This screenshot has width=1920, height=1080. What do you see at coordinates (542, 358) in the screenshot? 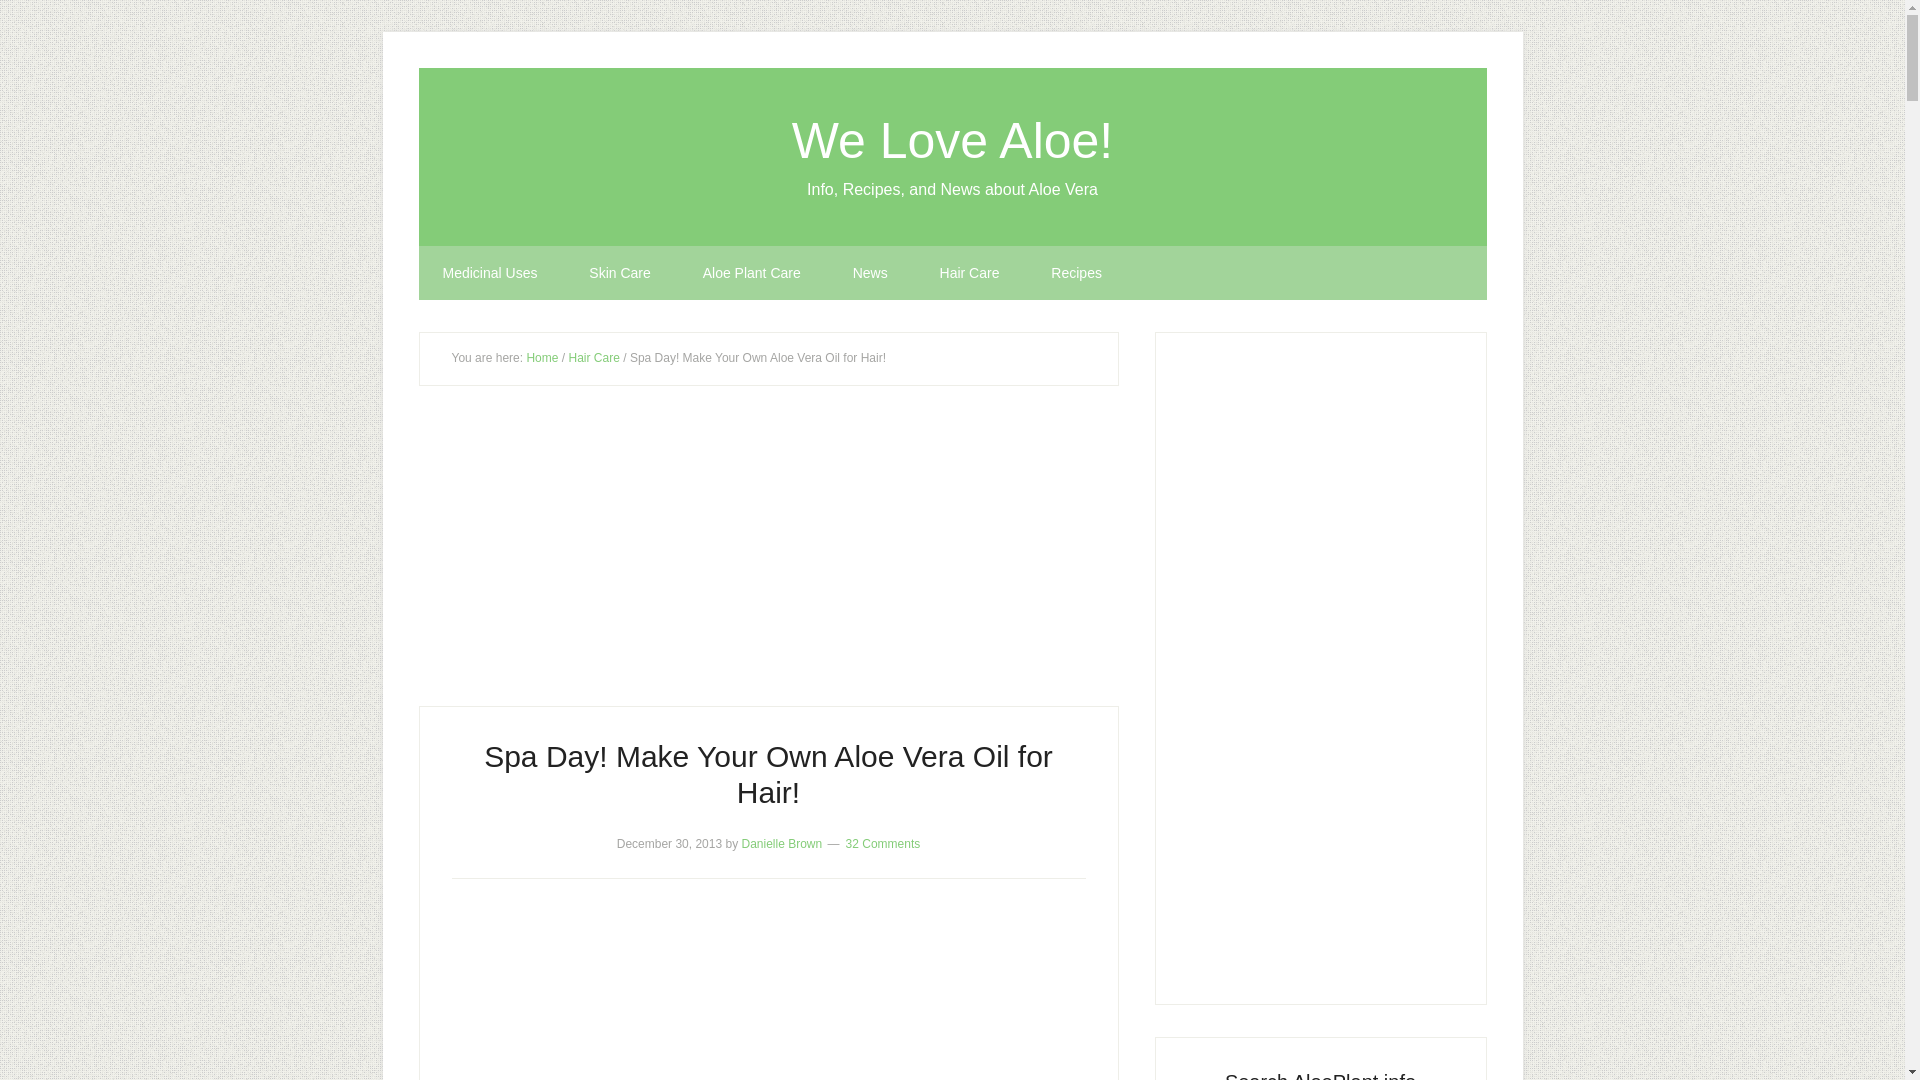
I see `Home` at bounding box center [542, 358].